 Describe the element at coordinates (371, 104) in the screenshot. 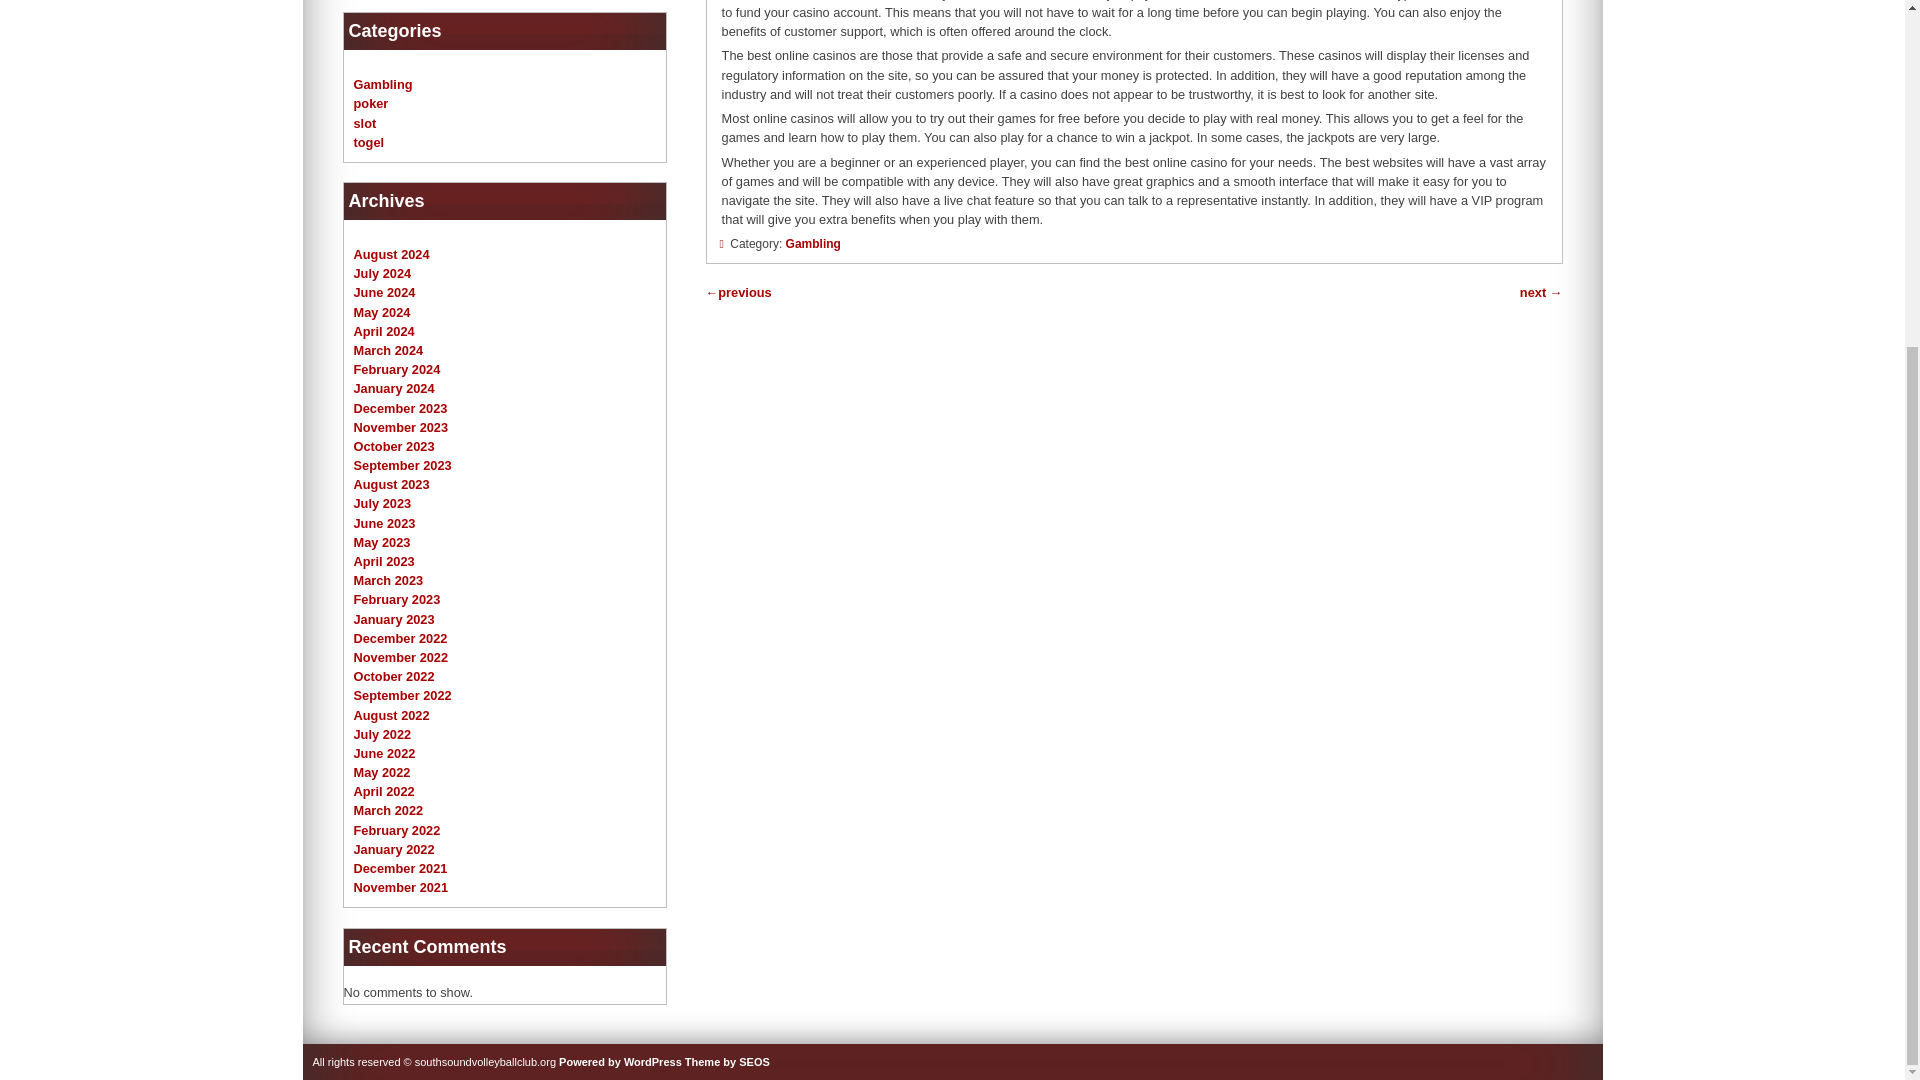

I see `poker` at that location.